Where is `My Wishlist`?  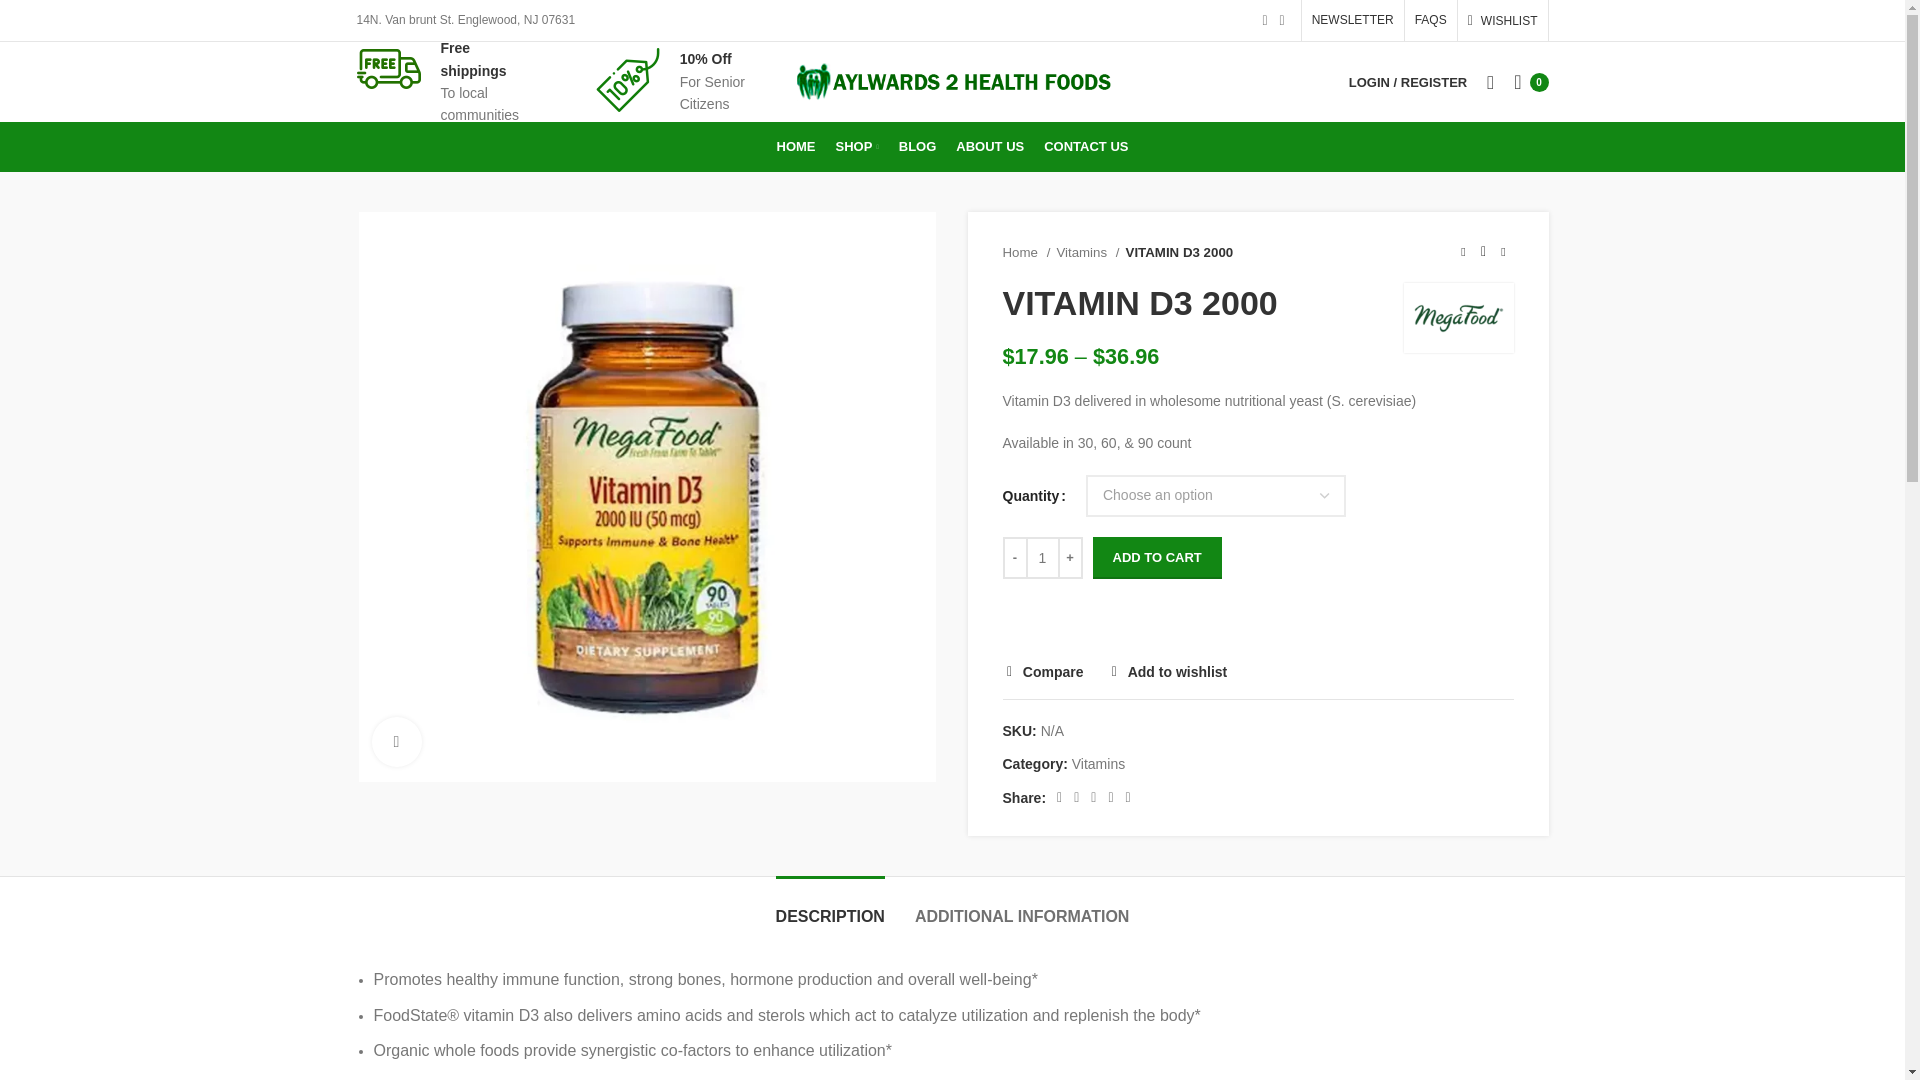 My Wishlist is located at coordinates (1502, 20).